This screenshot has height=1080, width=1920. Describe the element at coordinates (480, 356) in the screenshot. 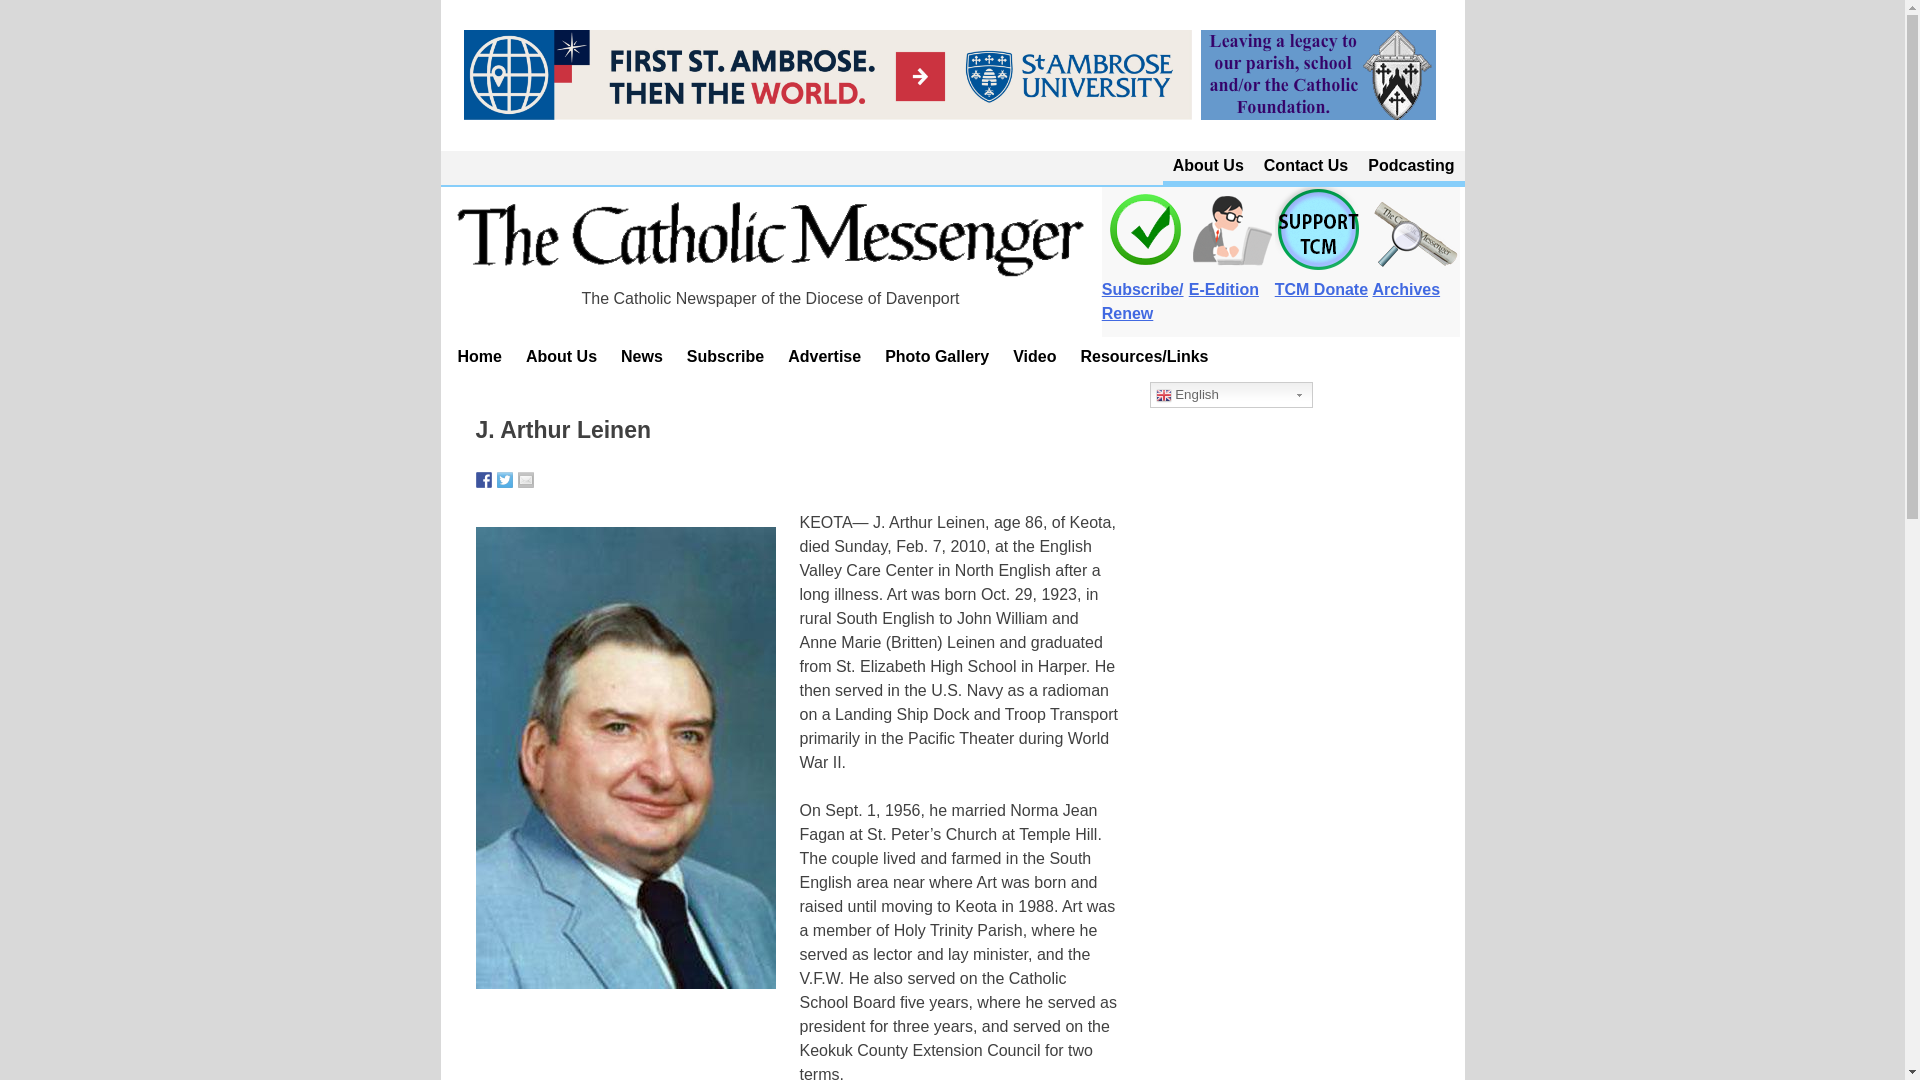

I see `Home` at that location.